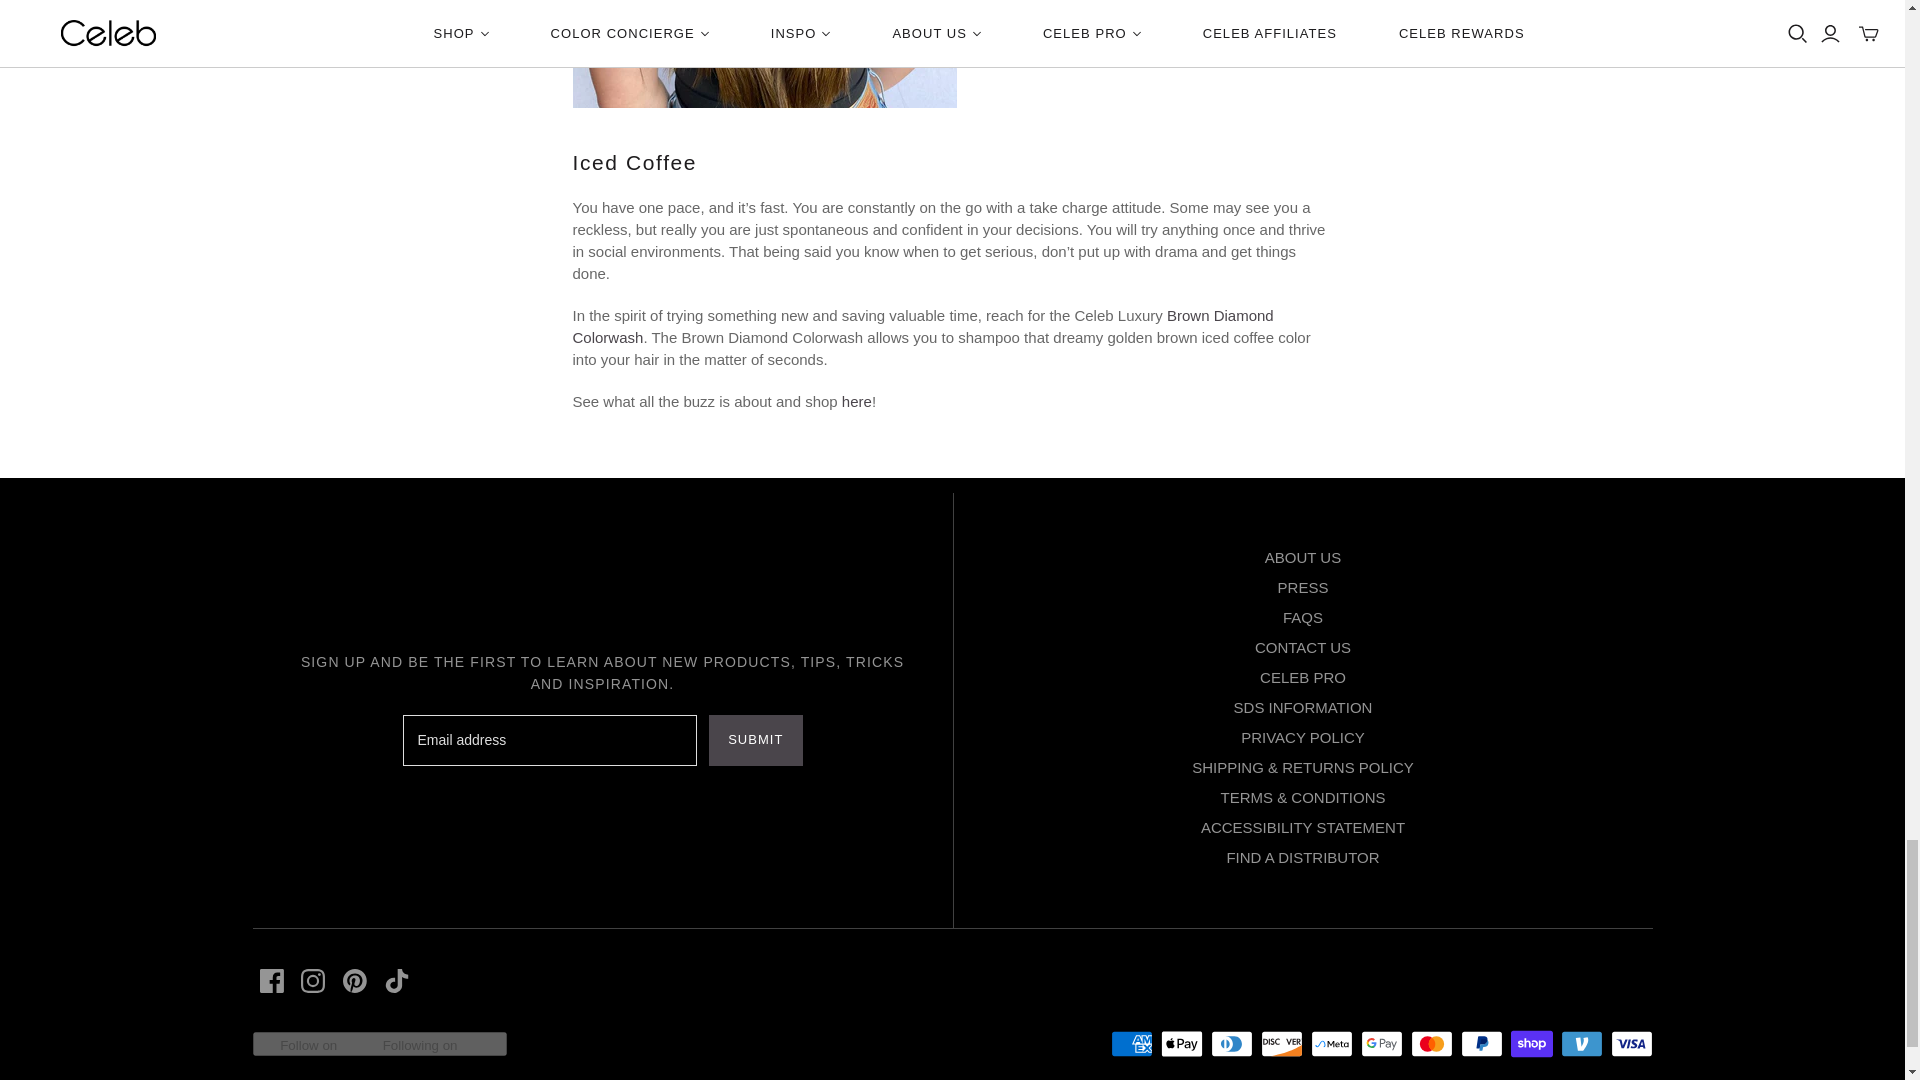  Describe the element at coordinates (1330, 1044) in the screenshot. I see `Meta Pay` at that location.